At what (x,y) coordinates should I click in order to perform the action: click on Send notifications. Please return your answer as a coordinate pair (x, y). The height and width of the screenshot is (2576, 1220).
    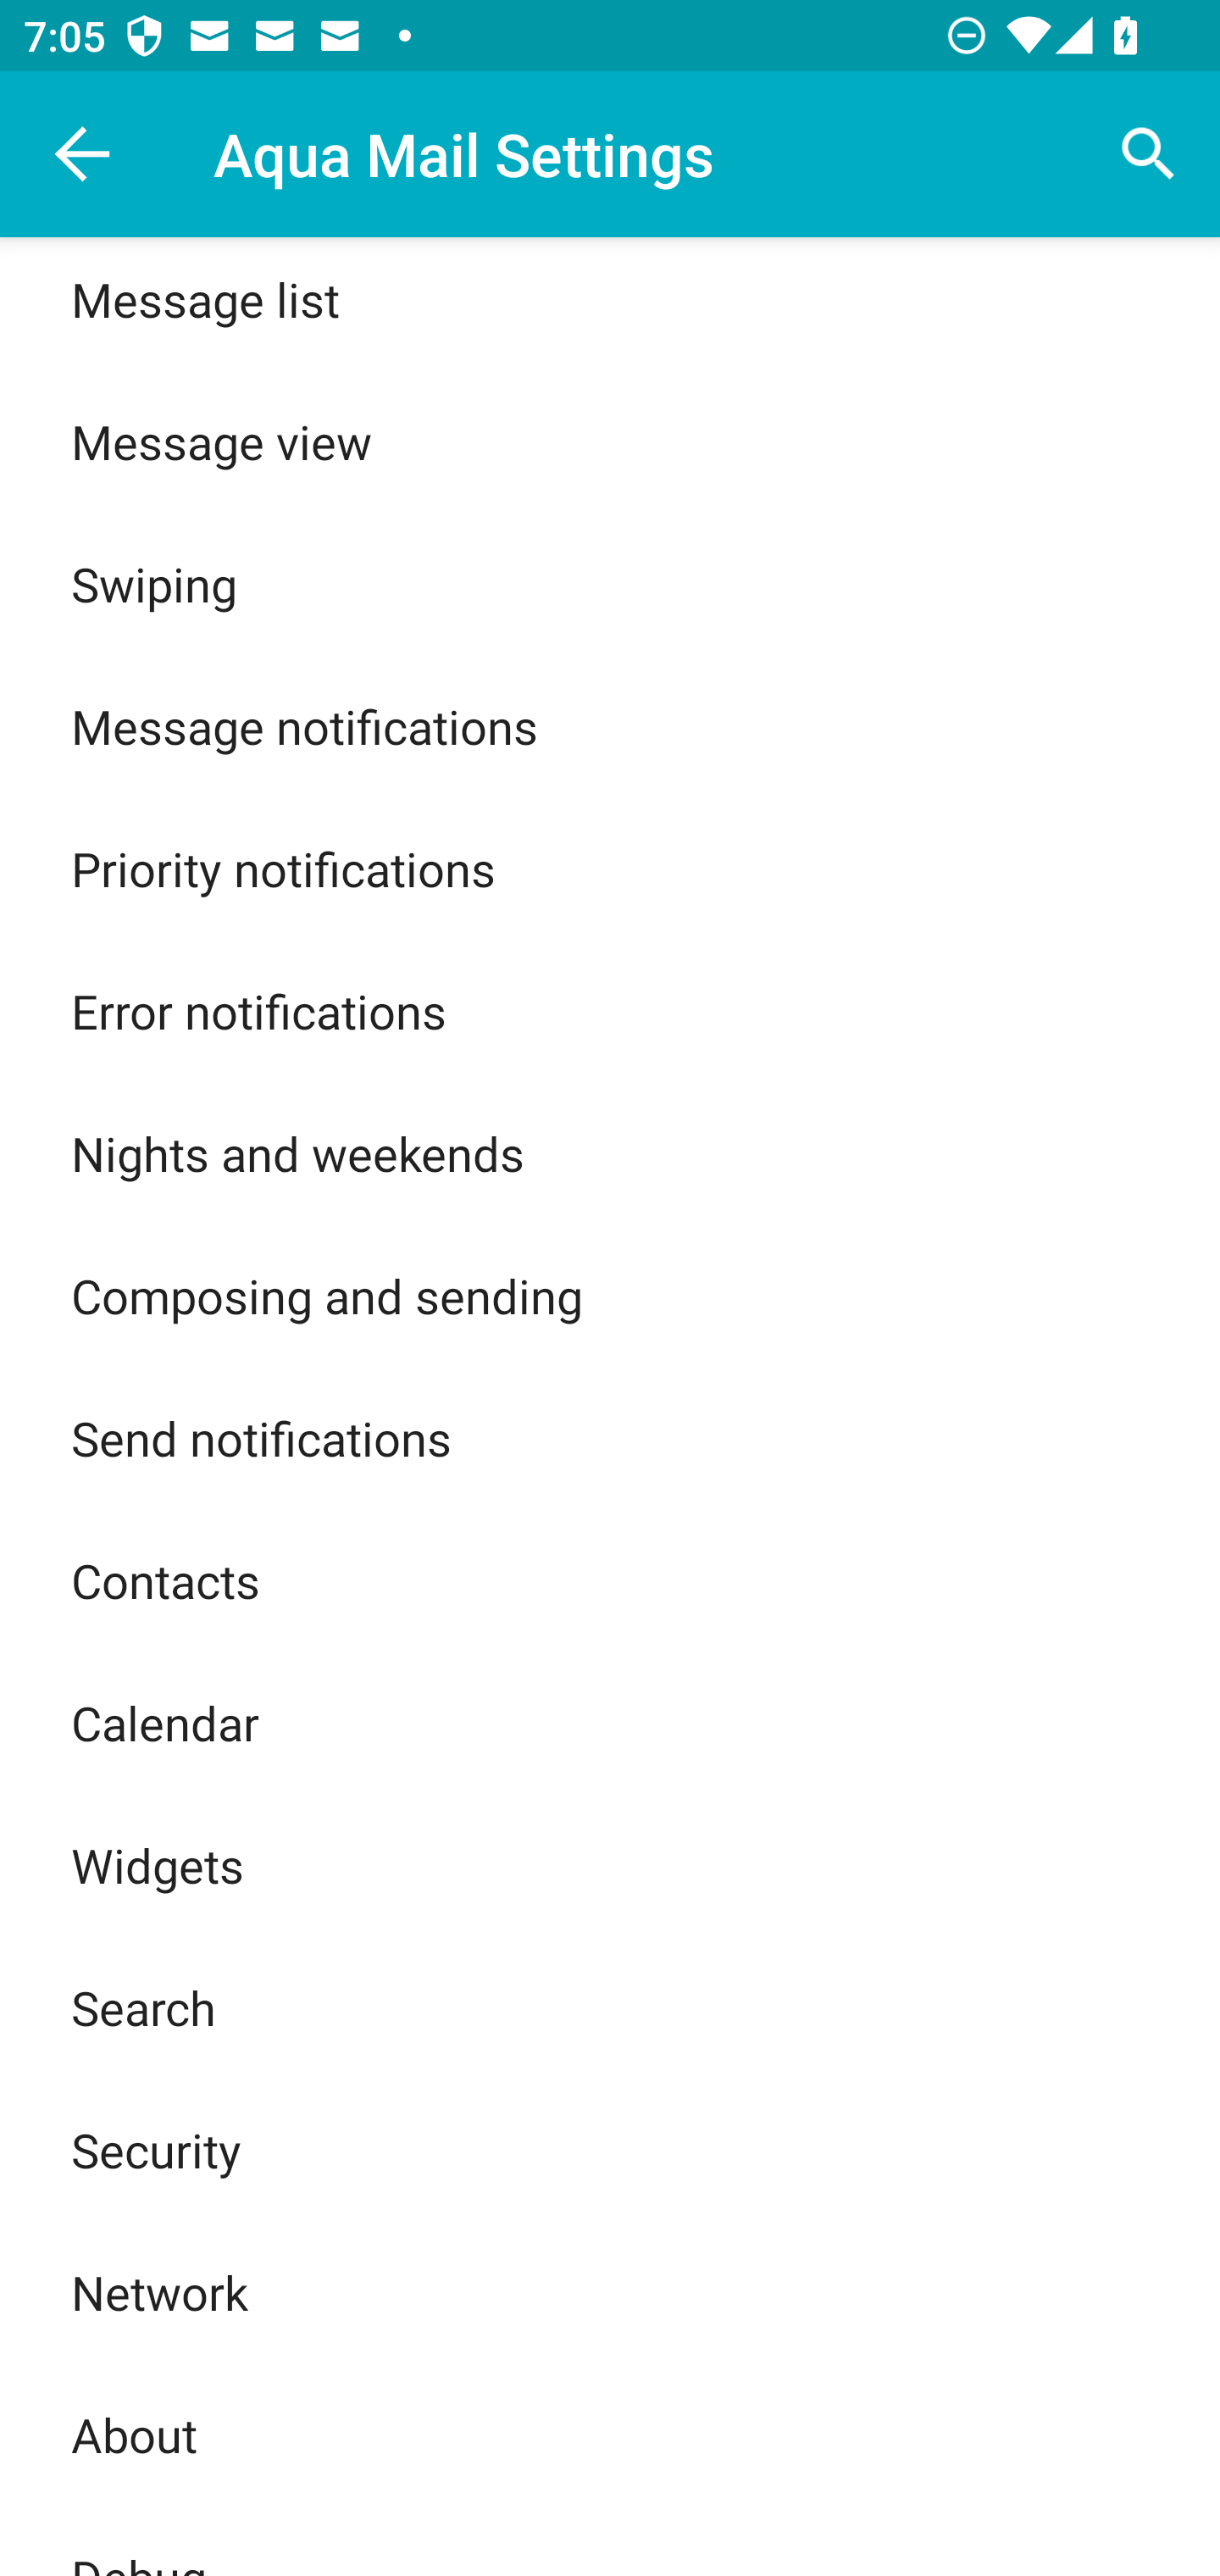
    Looking at the image, I should click on (610, 1439).